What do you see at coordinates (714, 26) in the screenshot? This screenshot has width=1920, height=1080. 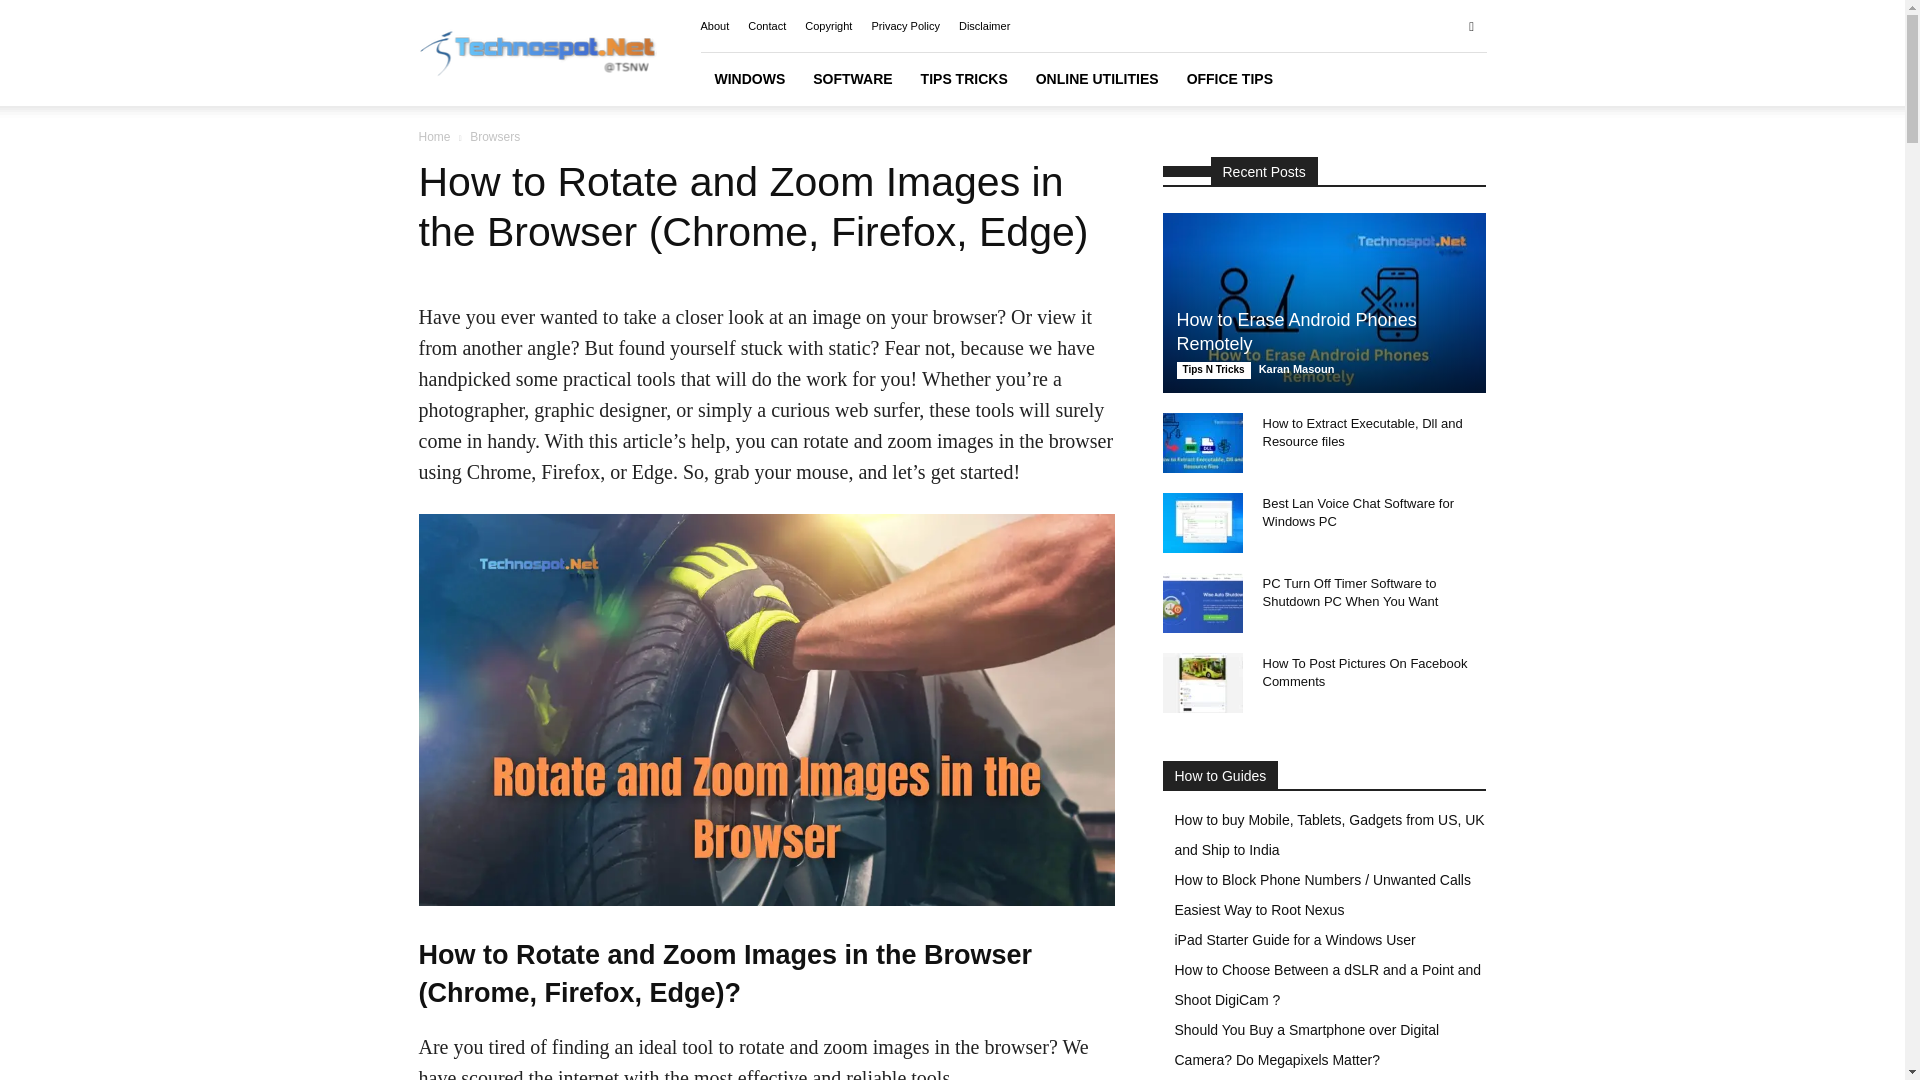 I see `About` at bounding box center [714, 26].